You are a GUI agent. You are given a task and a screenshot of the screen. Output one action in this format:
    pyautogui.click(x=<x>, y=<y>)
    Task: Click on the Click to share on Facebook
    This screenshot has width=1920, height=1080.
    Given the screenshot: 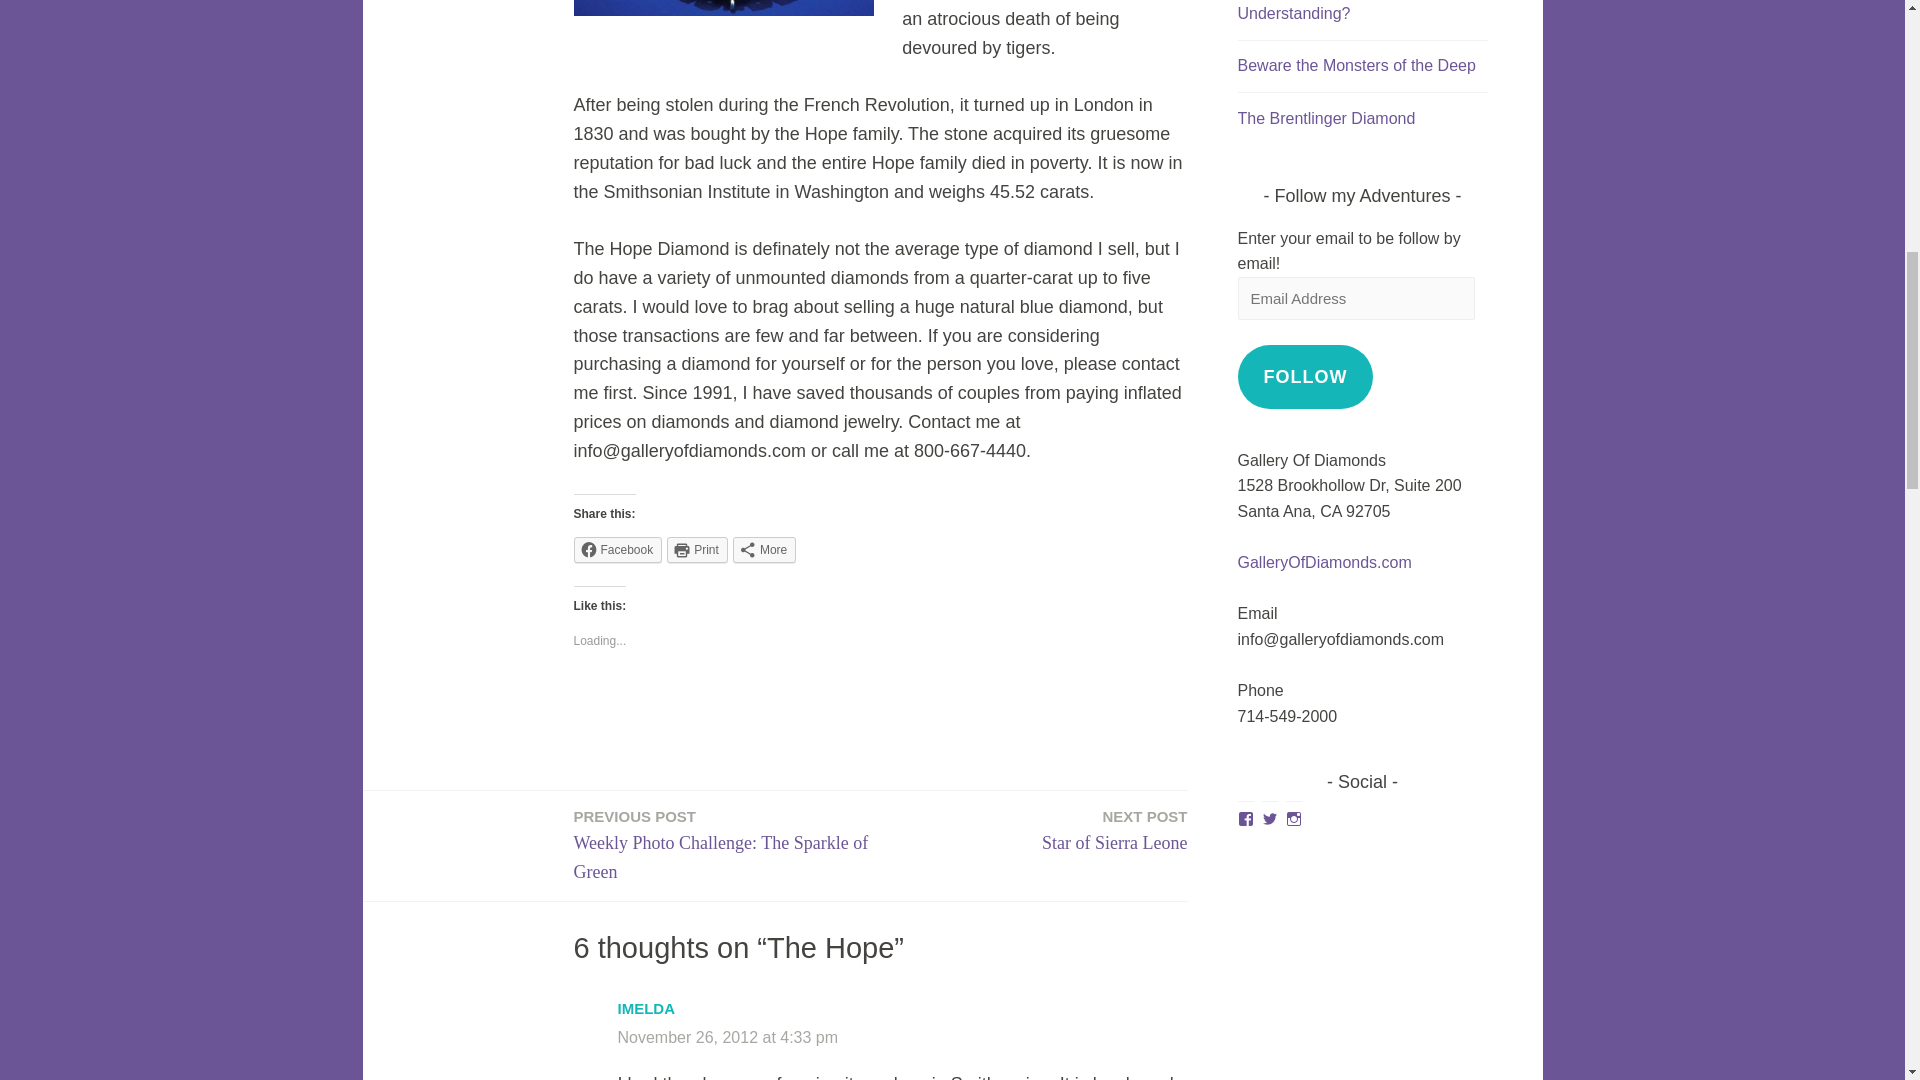 What is the action you would take?
    pyautogui.click(x=618, y=549)
    